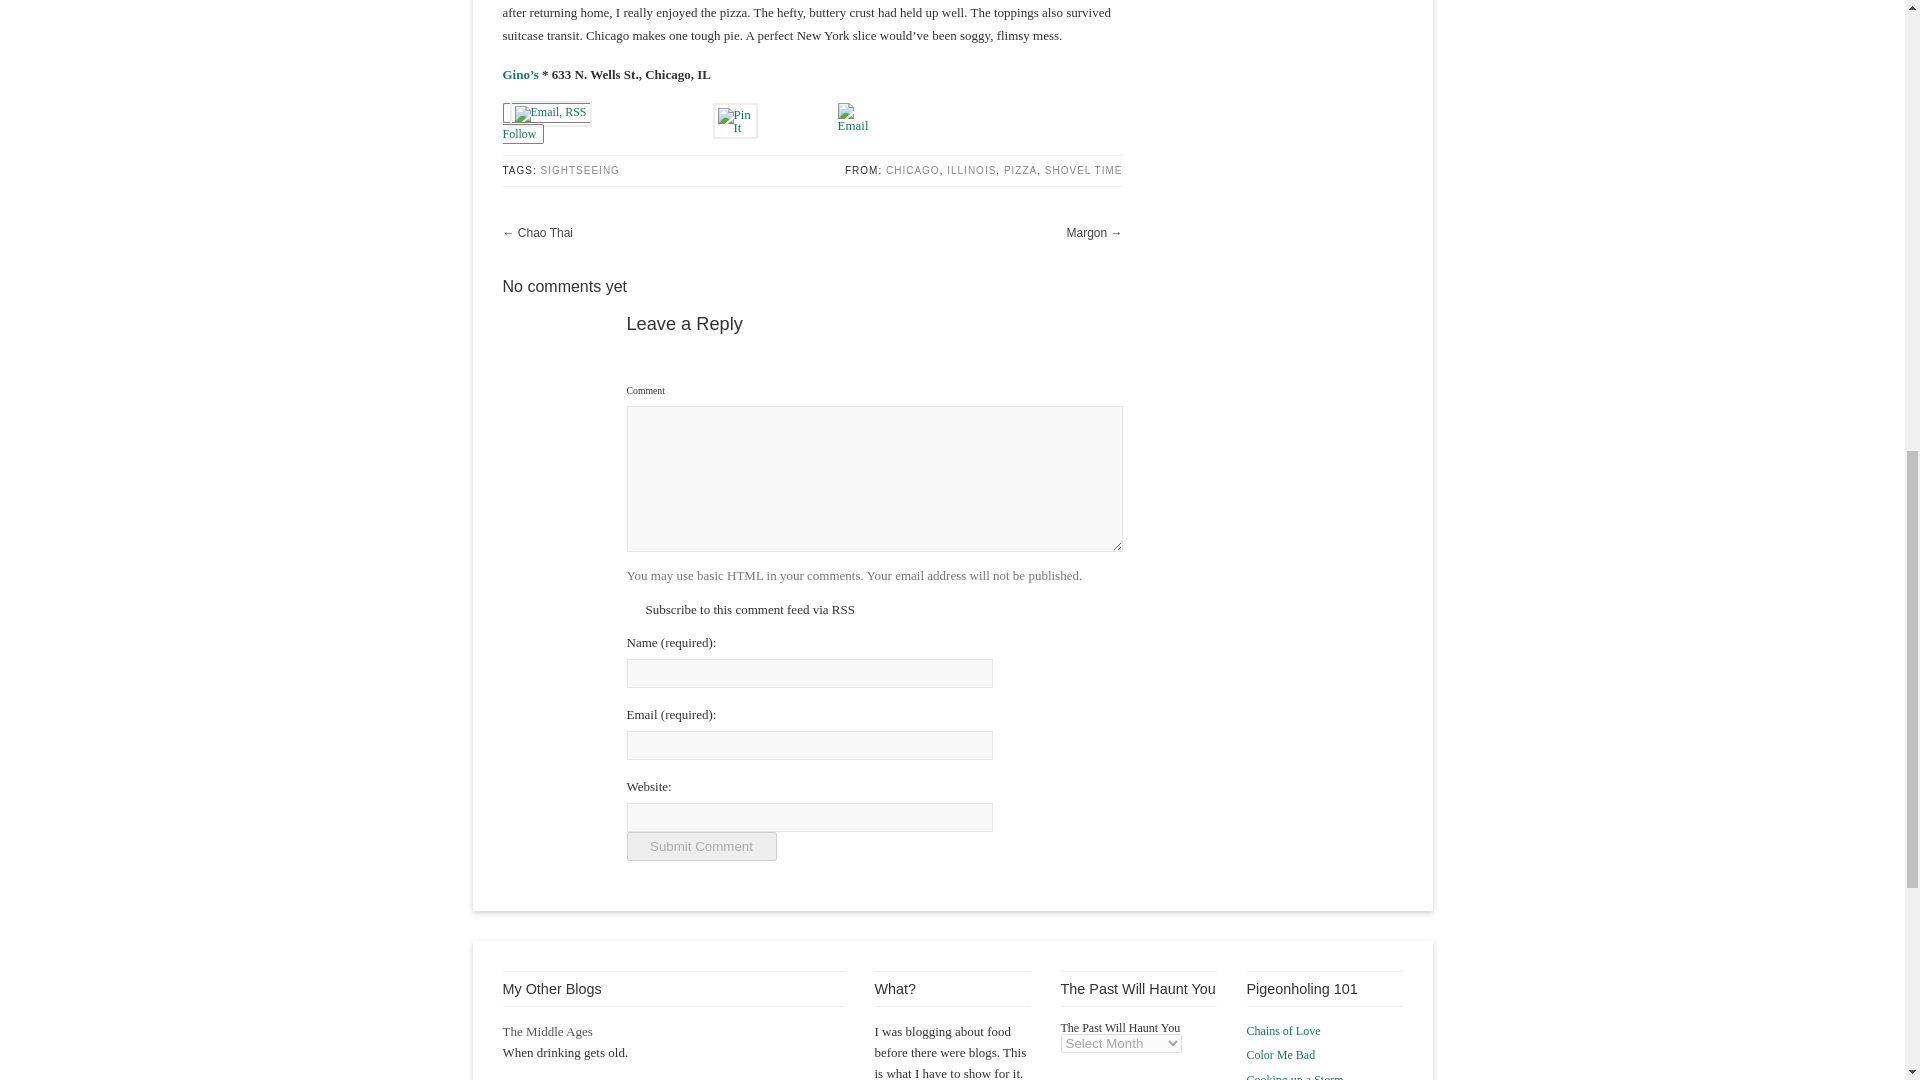  What do you see at coordinates (550, 114) in the screenshot?
I see `Email, RSS` at bounding box center [550, 114].